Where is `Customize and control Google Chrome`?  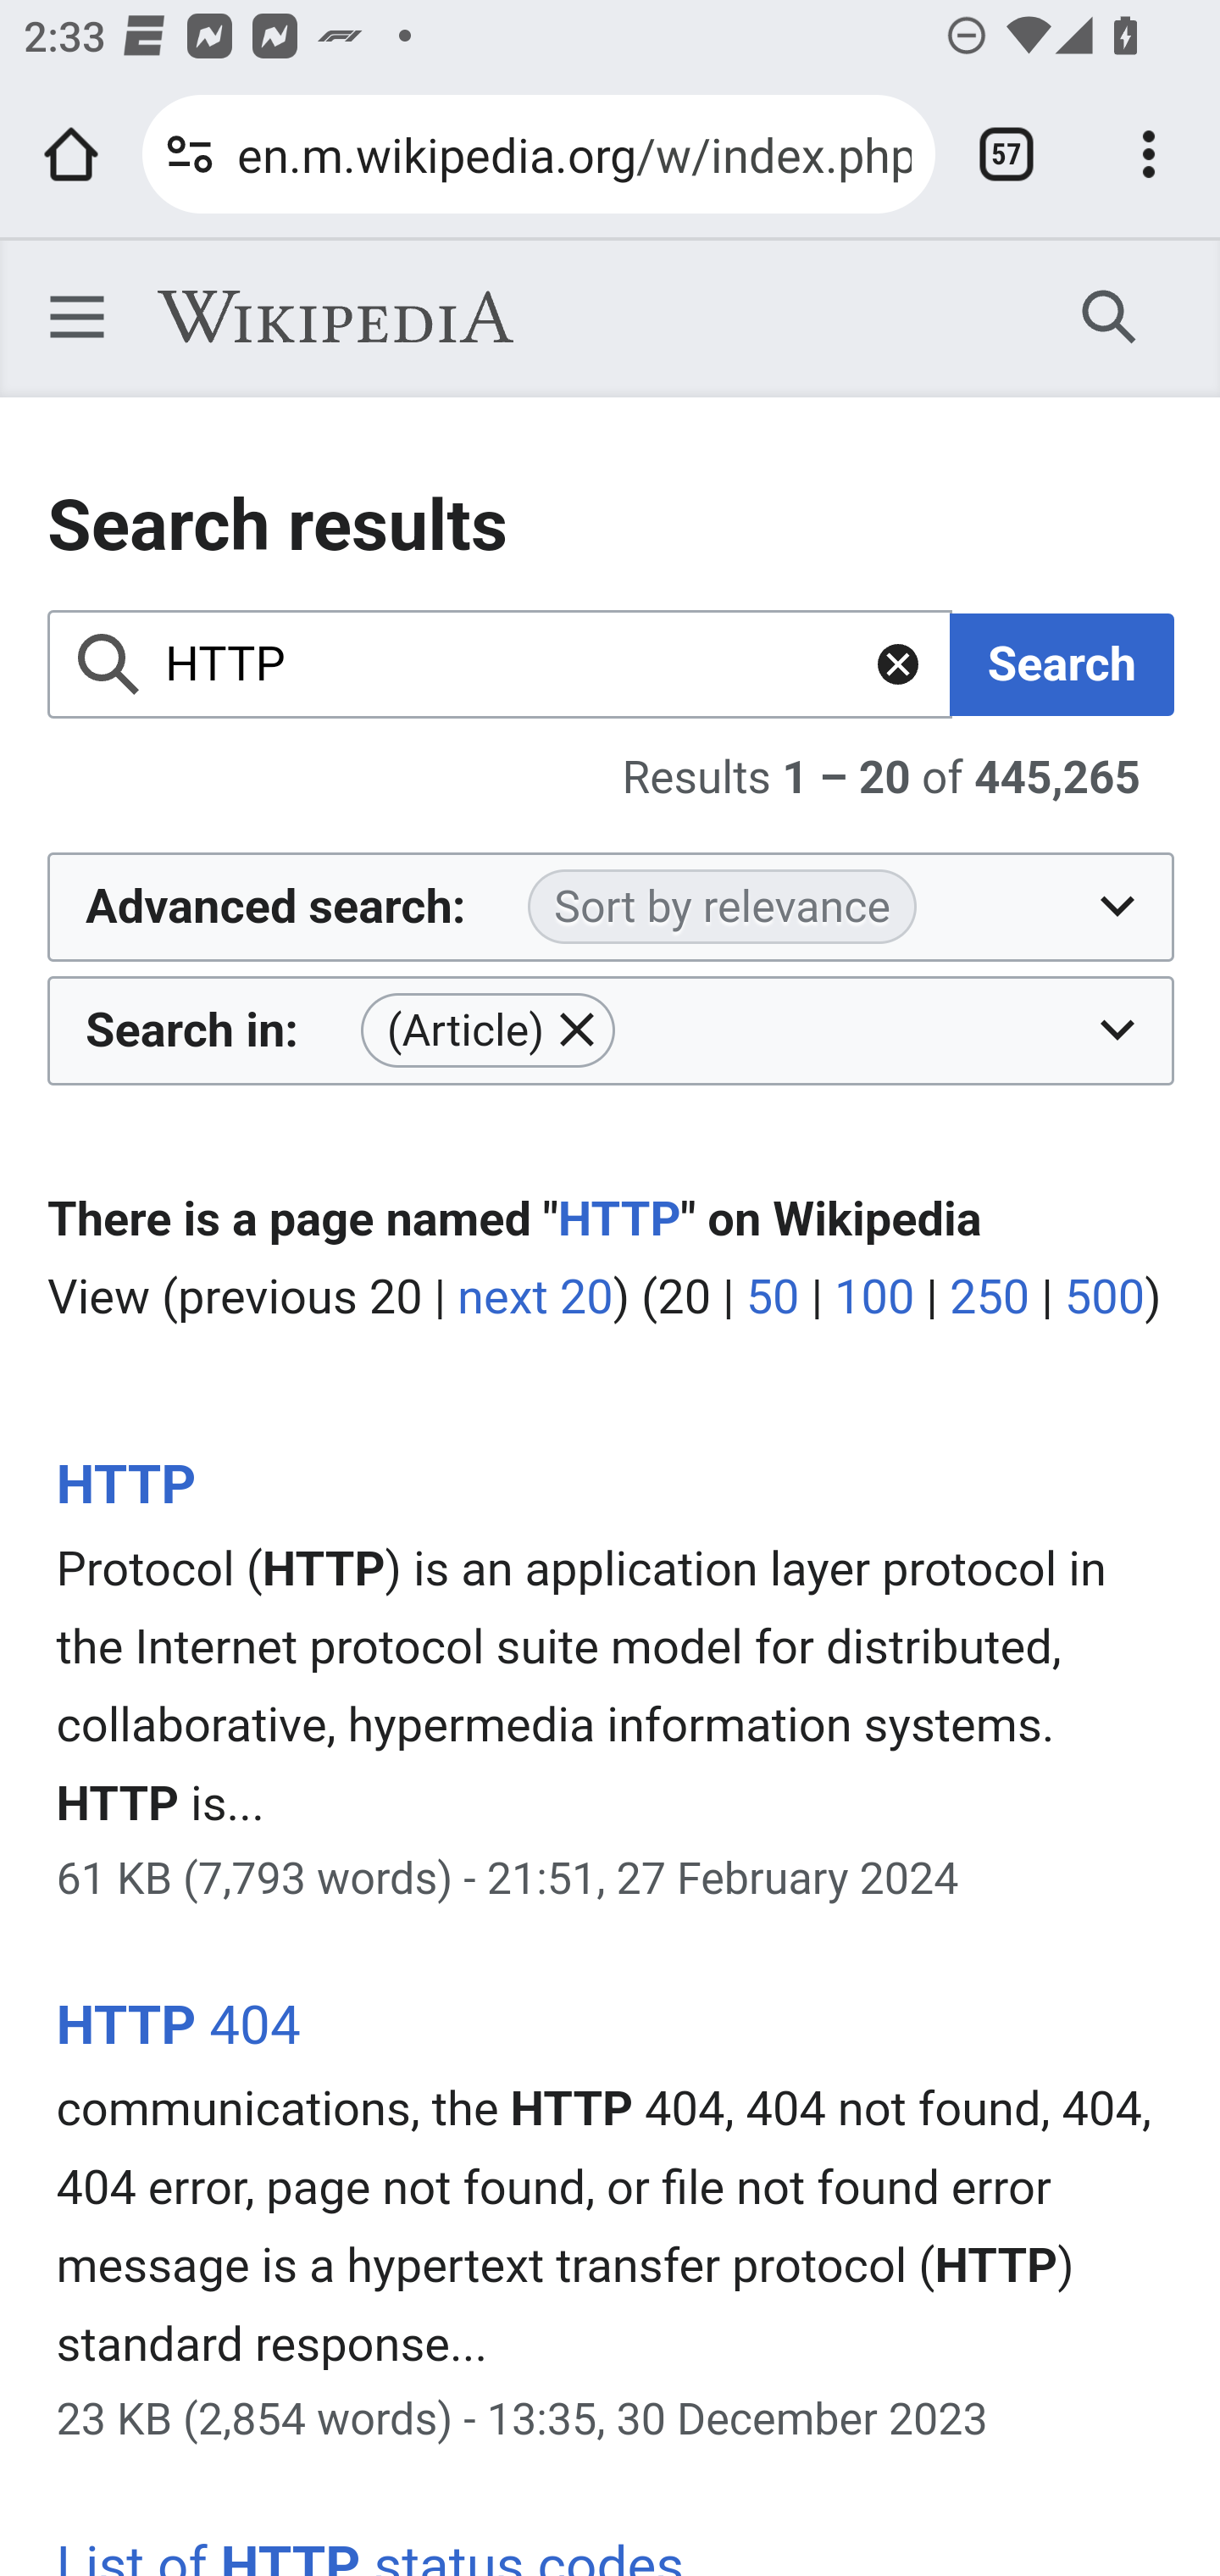
Customize and control Google Chrome is located at coordinates (1149, 154).